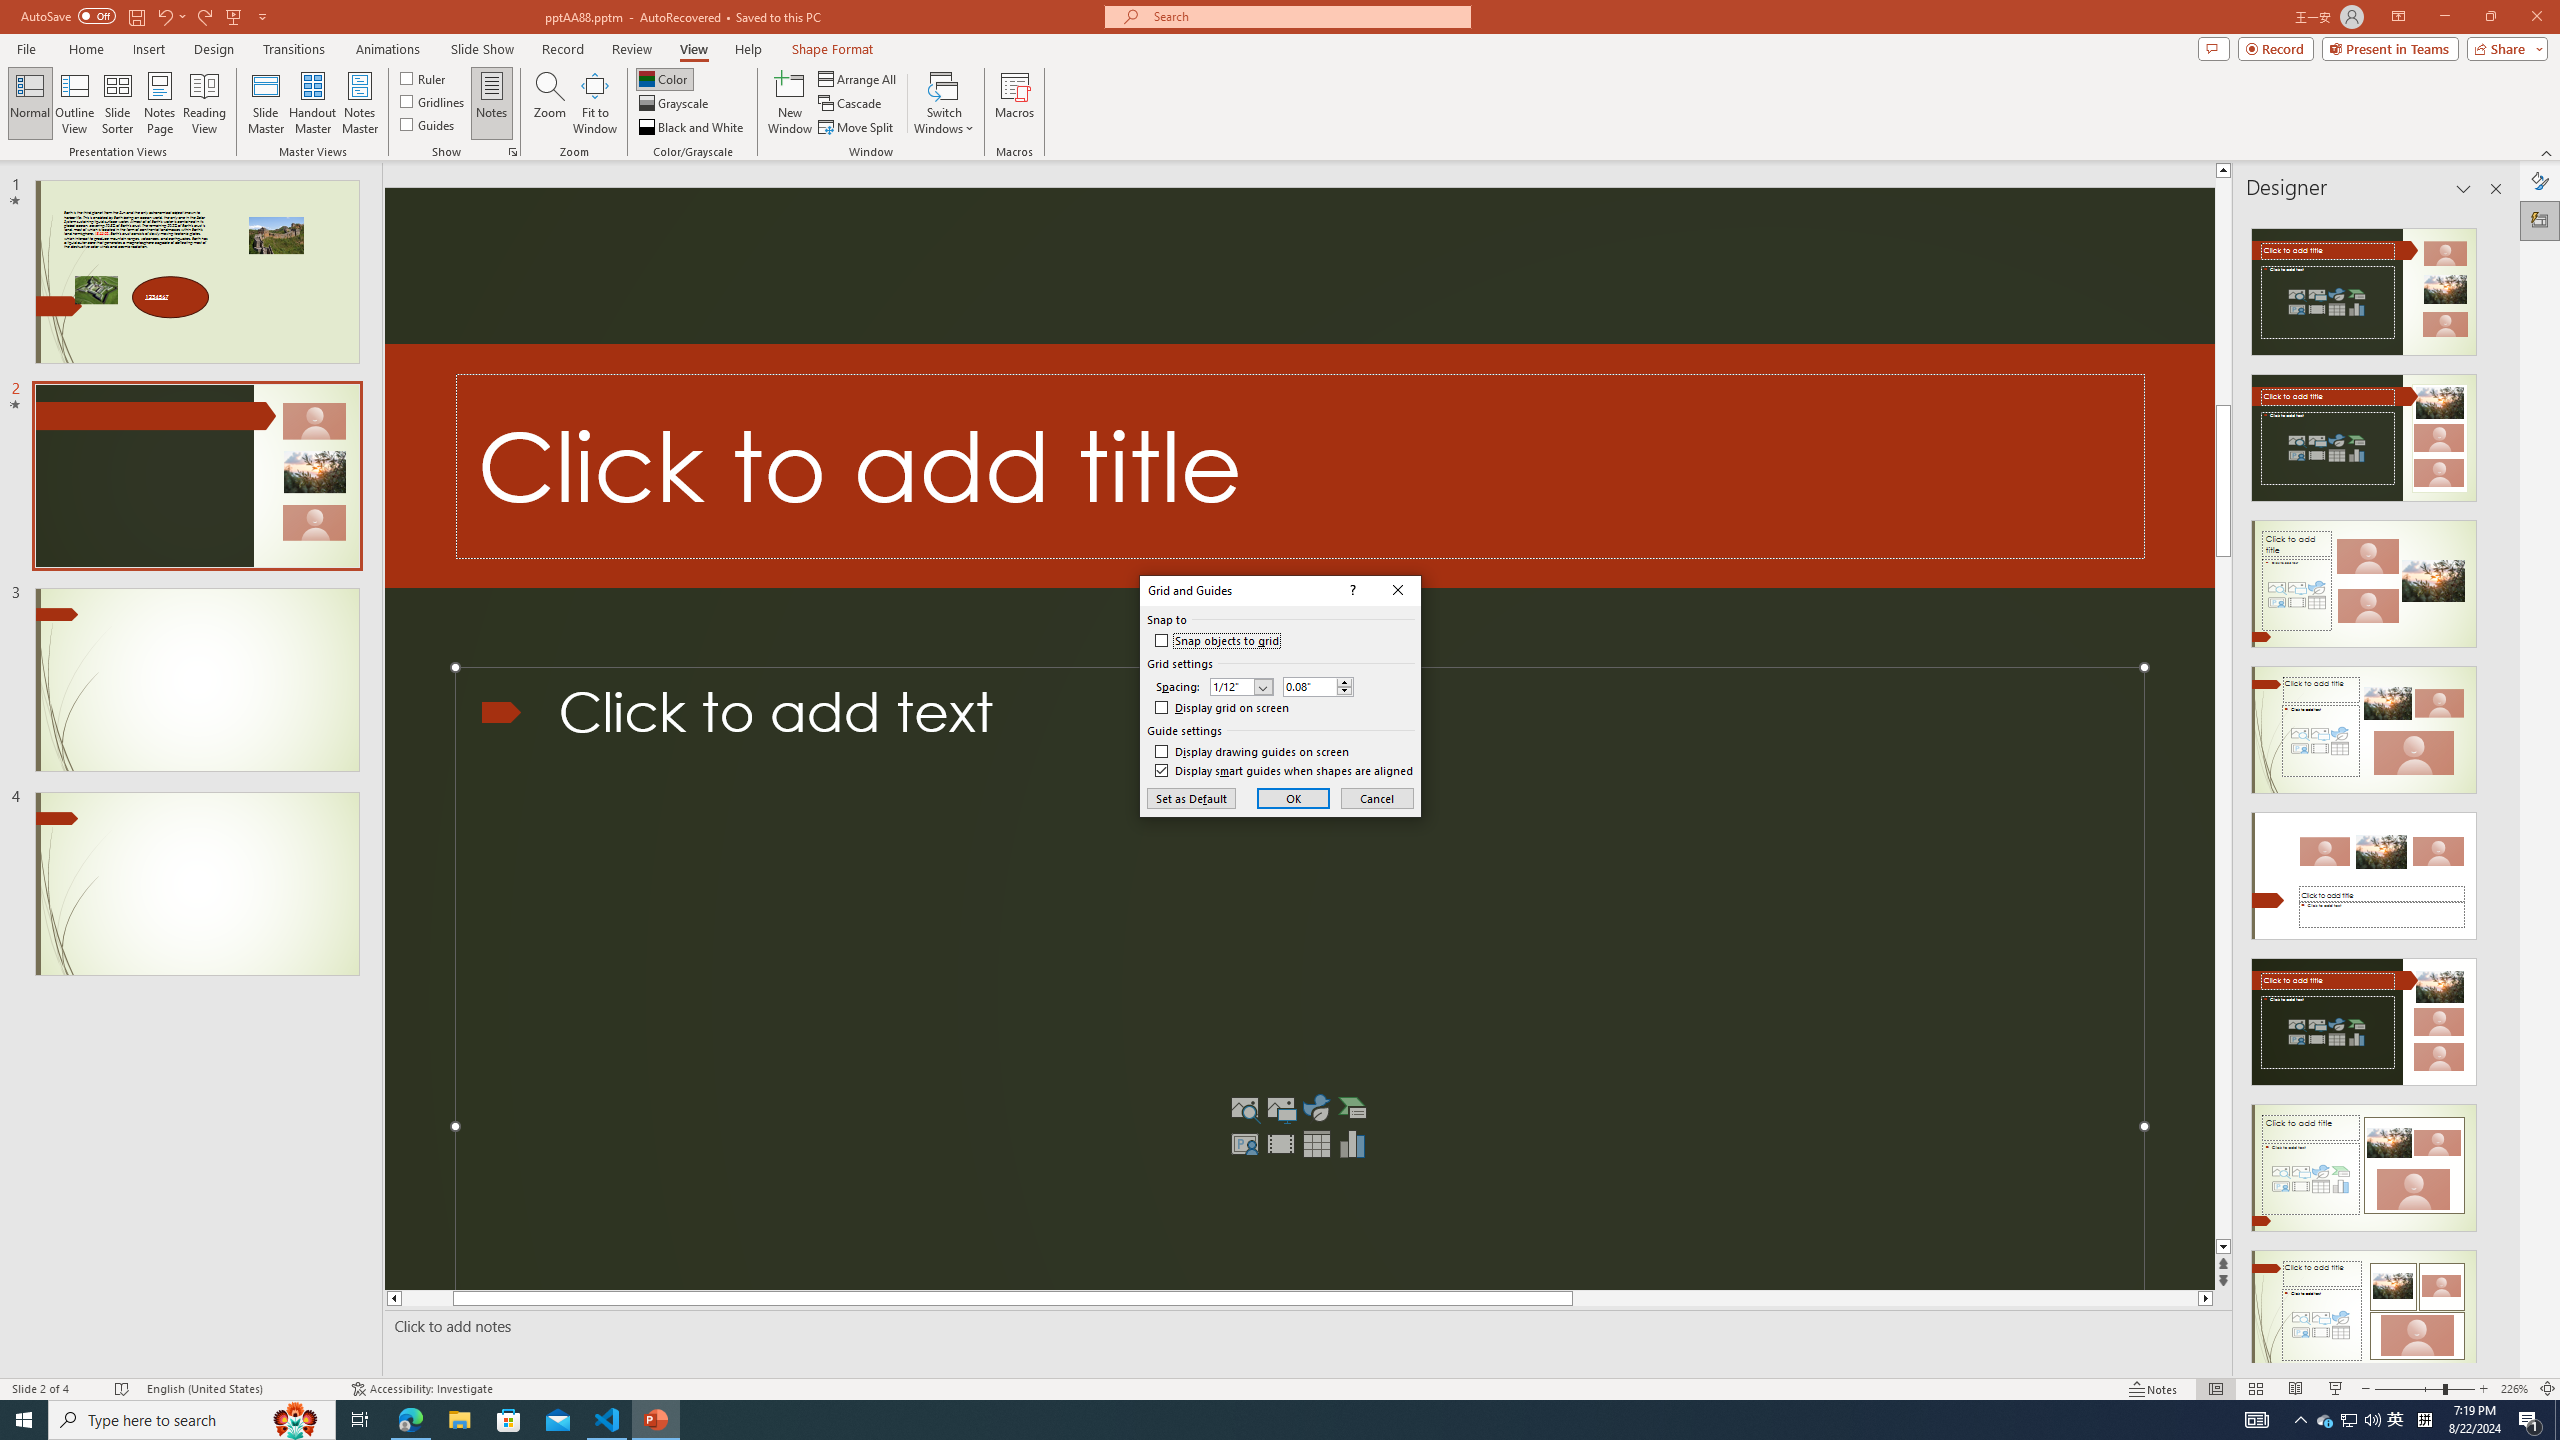  Describe the element at coordinates (1345, 682) in the screenshot. I see `More` at that location.